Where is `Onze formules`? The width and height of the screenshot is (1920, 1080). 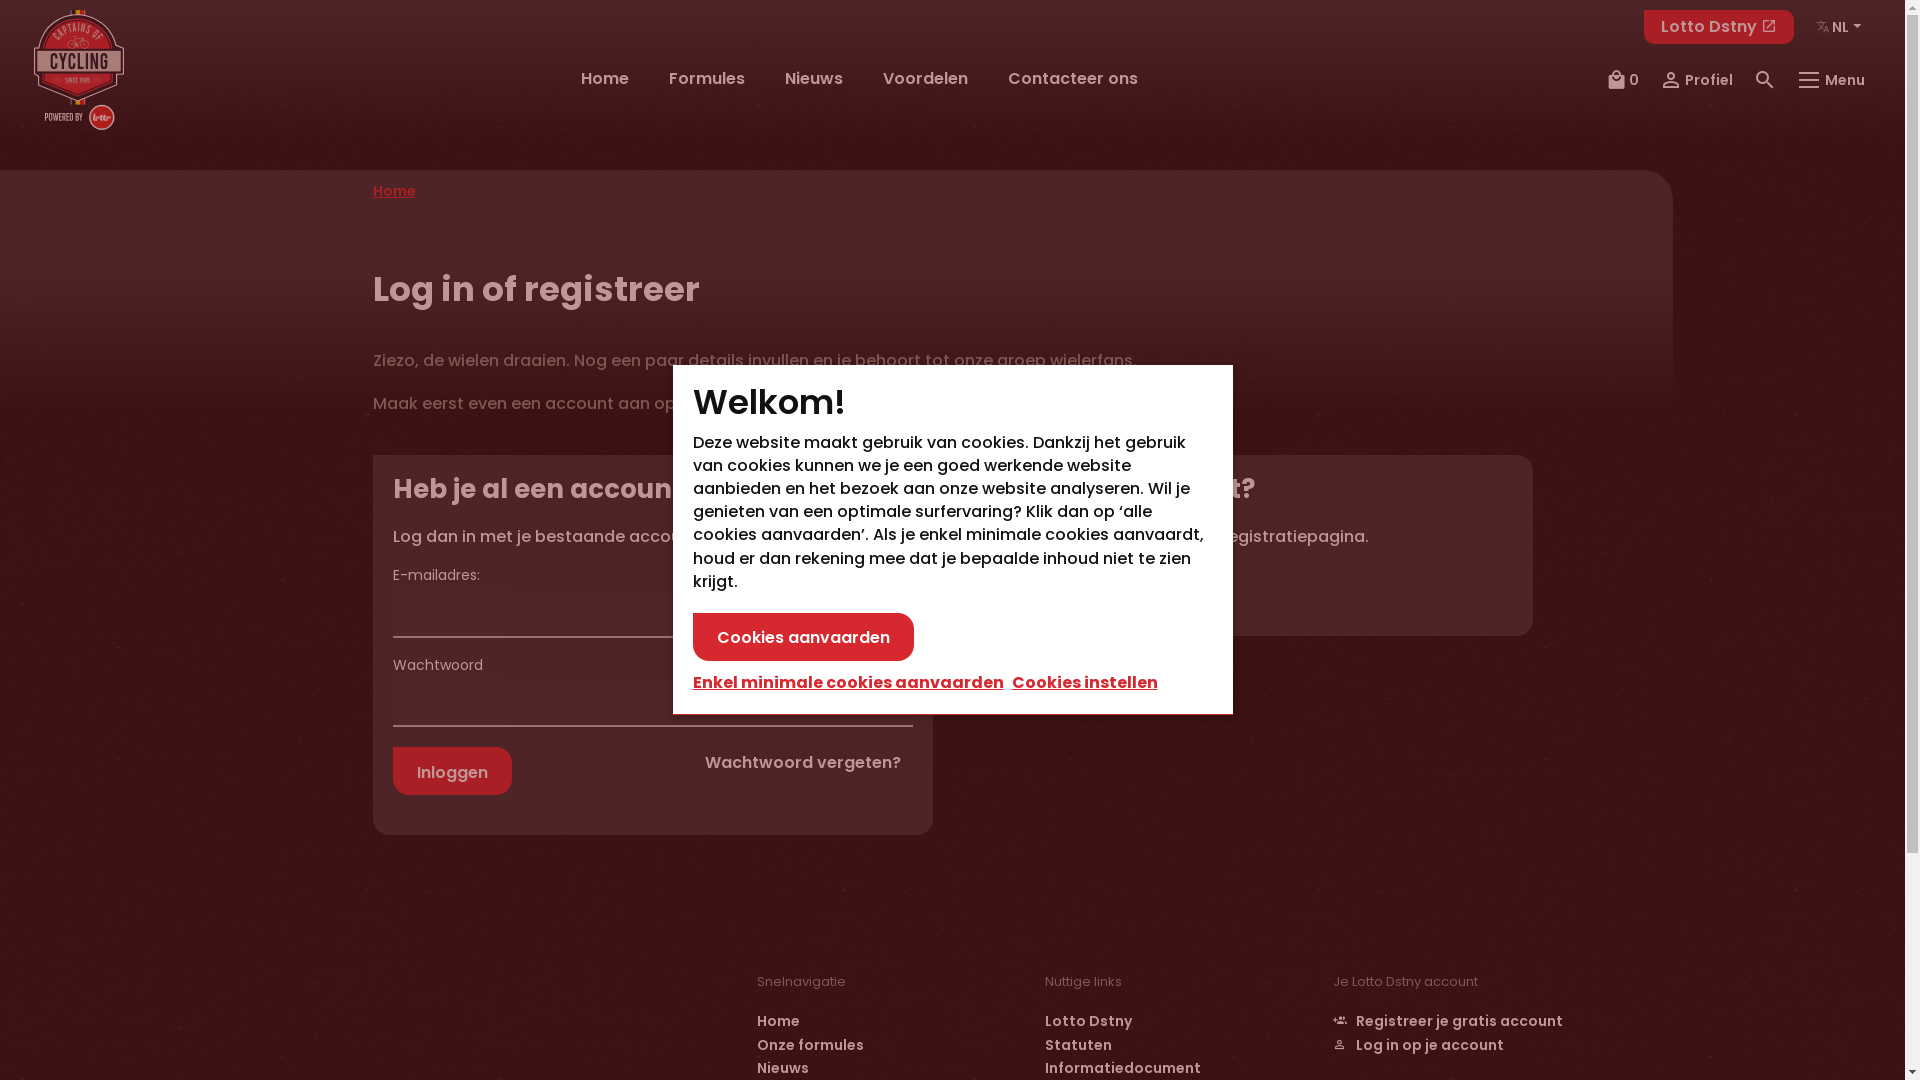 Onze formules is located at coordinates (810, 1045).